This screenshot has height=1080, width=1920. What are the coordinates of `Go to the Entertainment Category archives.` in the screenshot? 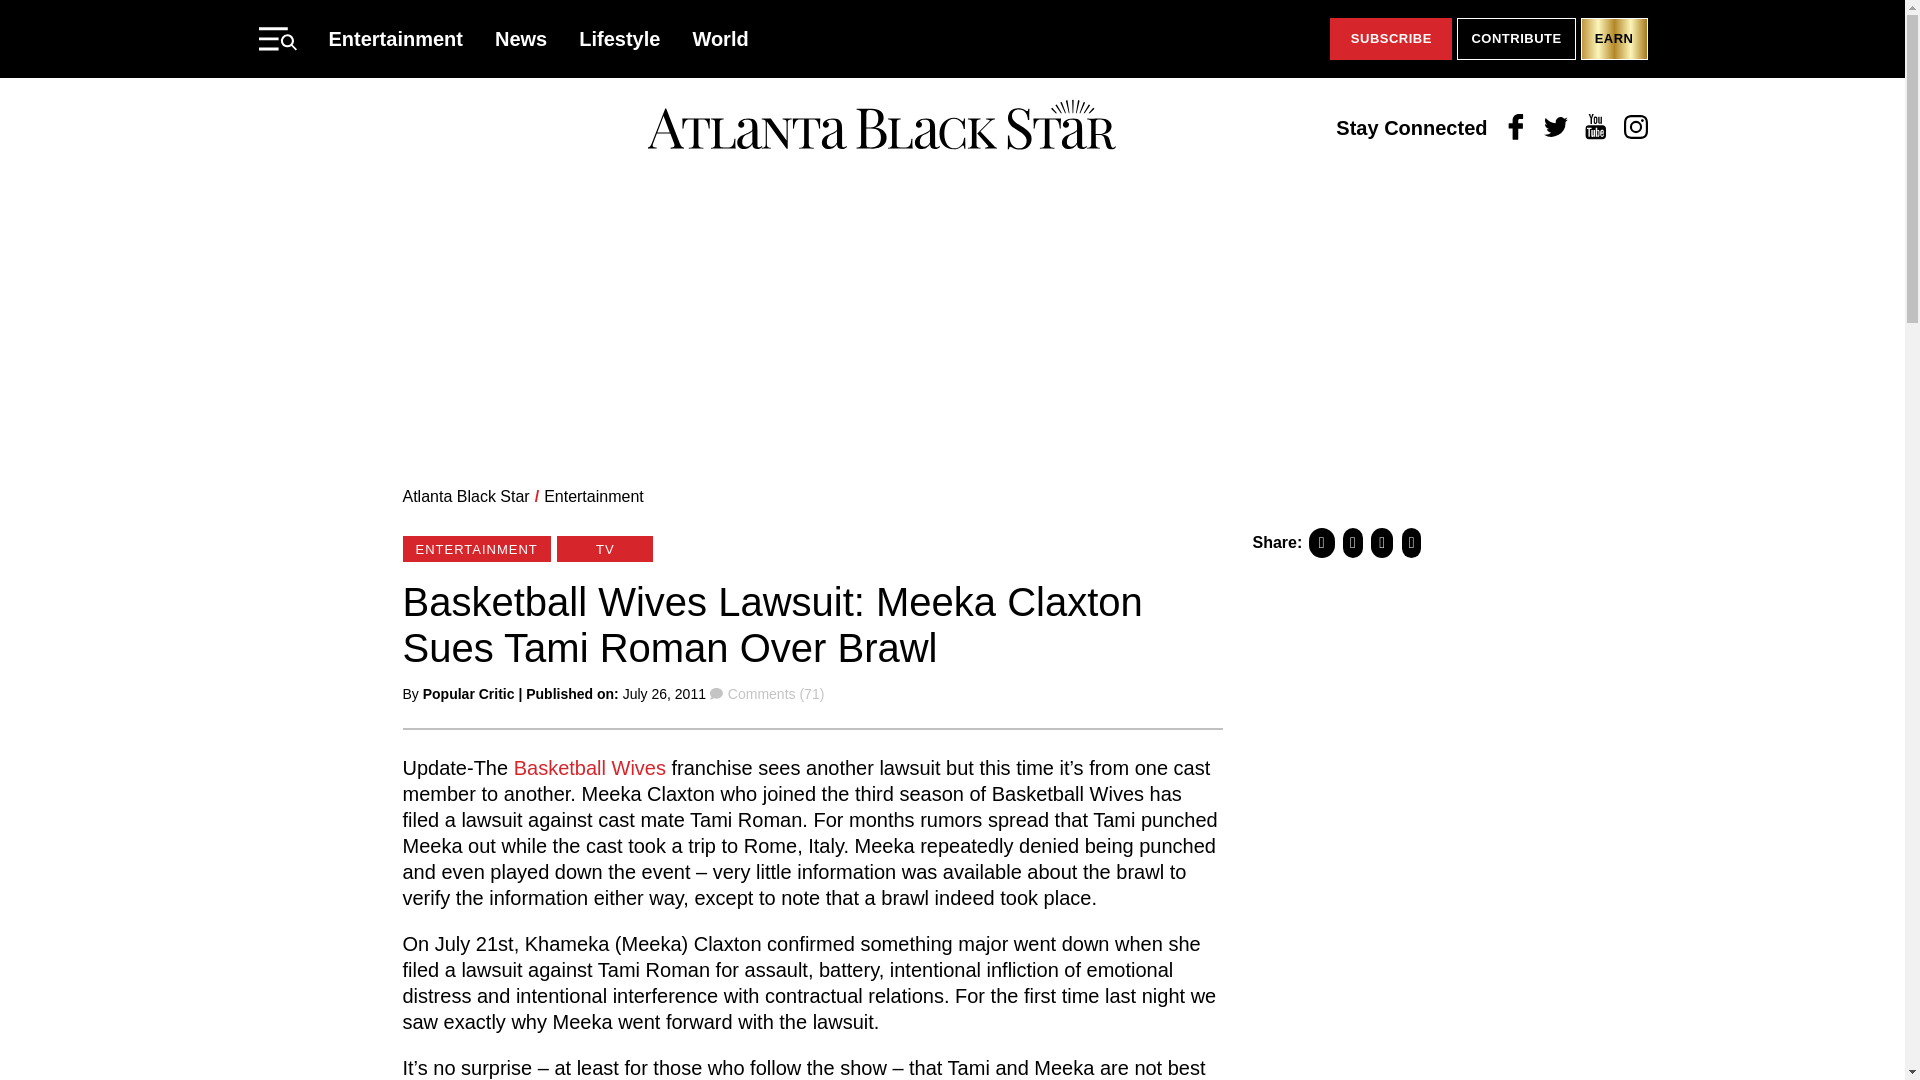 It's located at (593, 496).